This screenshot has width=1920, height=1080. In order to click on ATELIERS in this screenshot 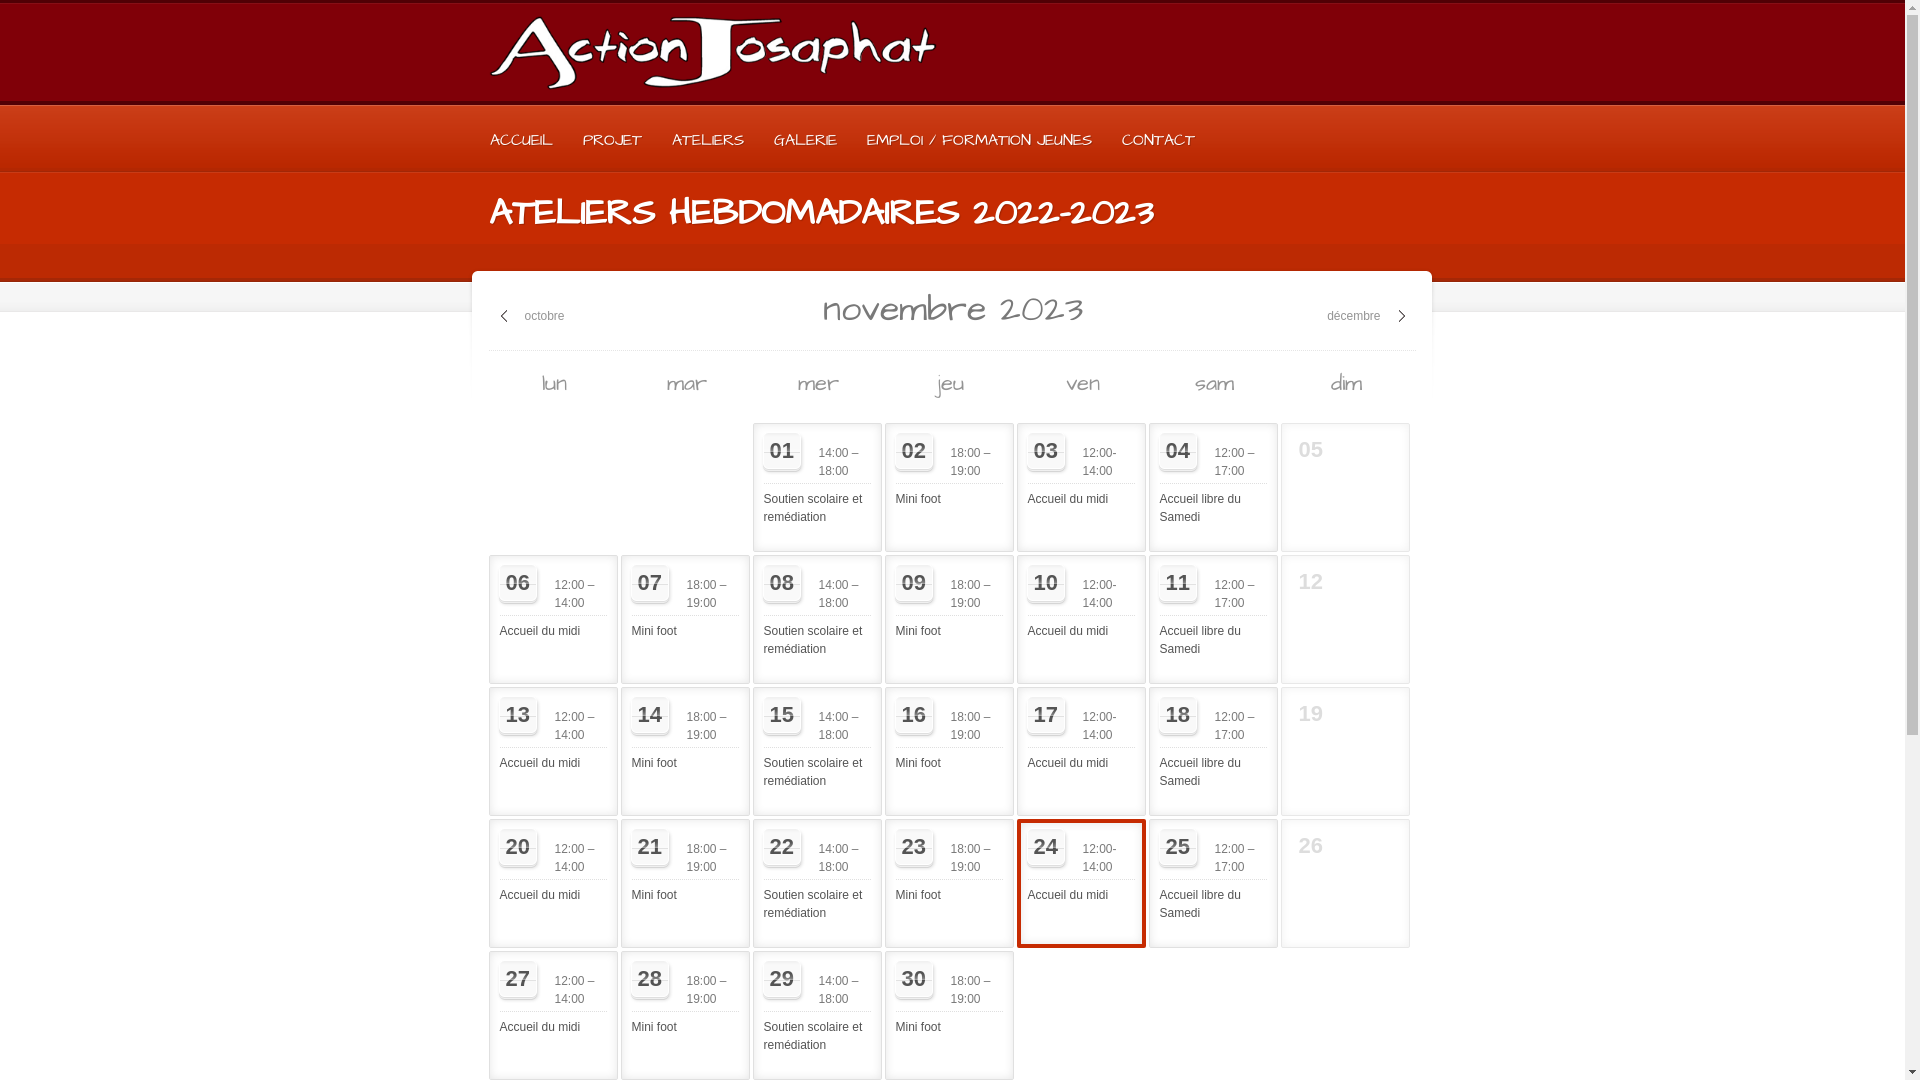, I will do `click(707, 140)`.